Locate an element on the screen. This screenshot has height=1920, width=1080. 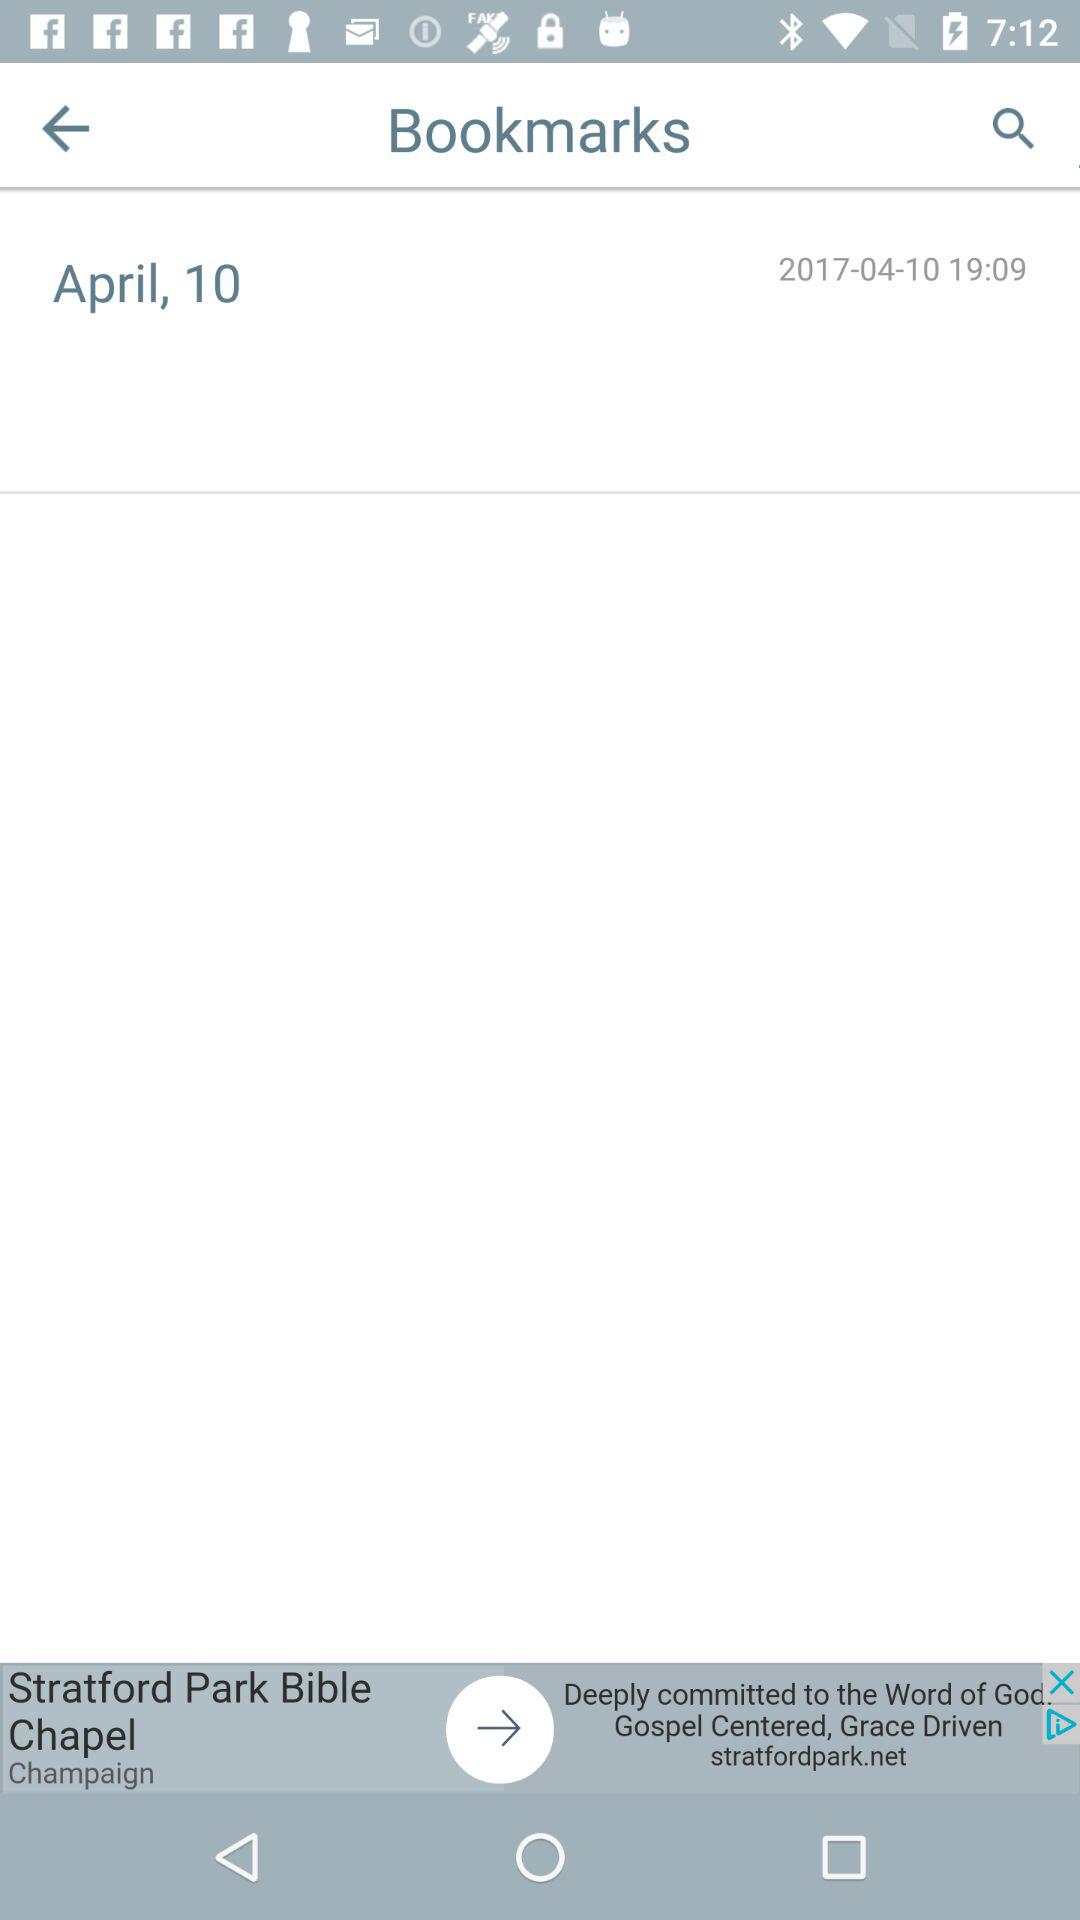
visit this advertiser page is located at coordinates (540, 1728).